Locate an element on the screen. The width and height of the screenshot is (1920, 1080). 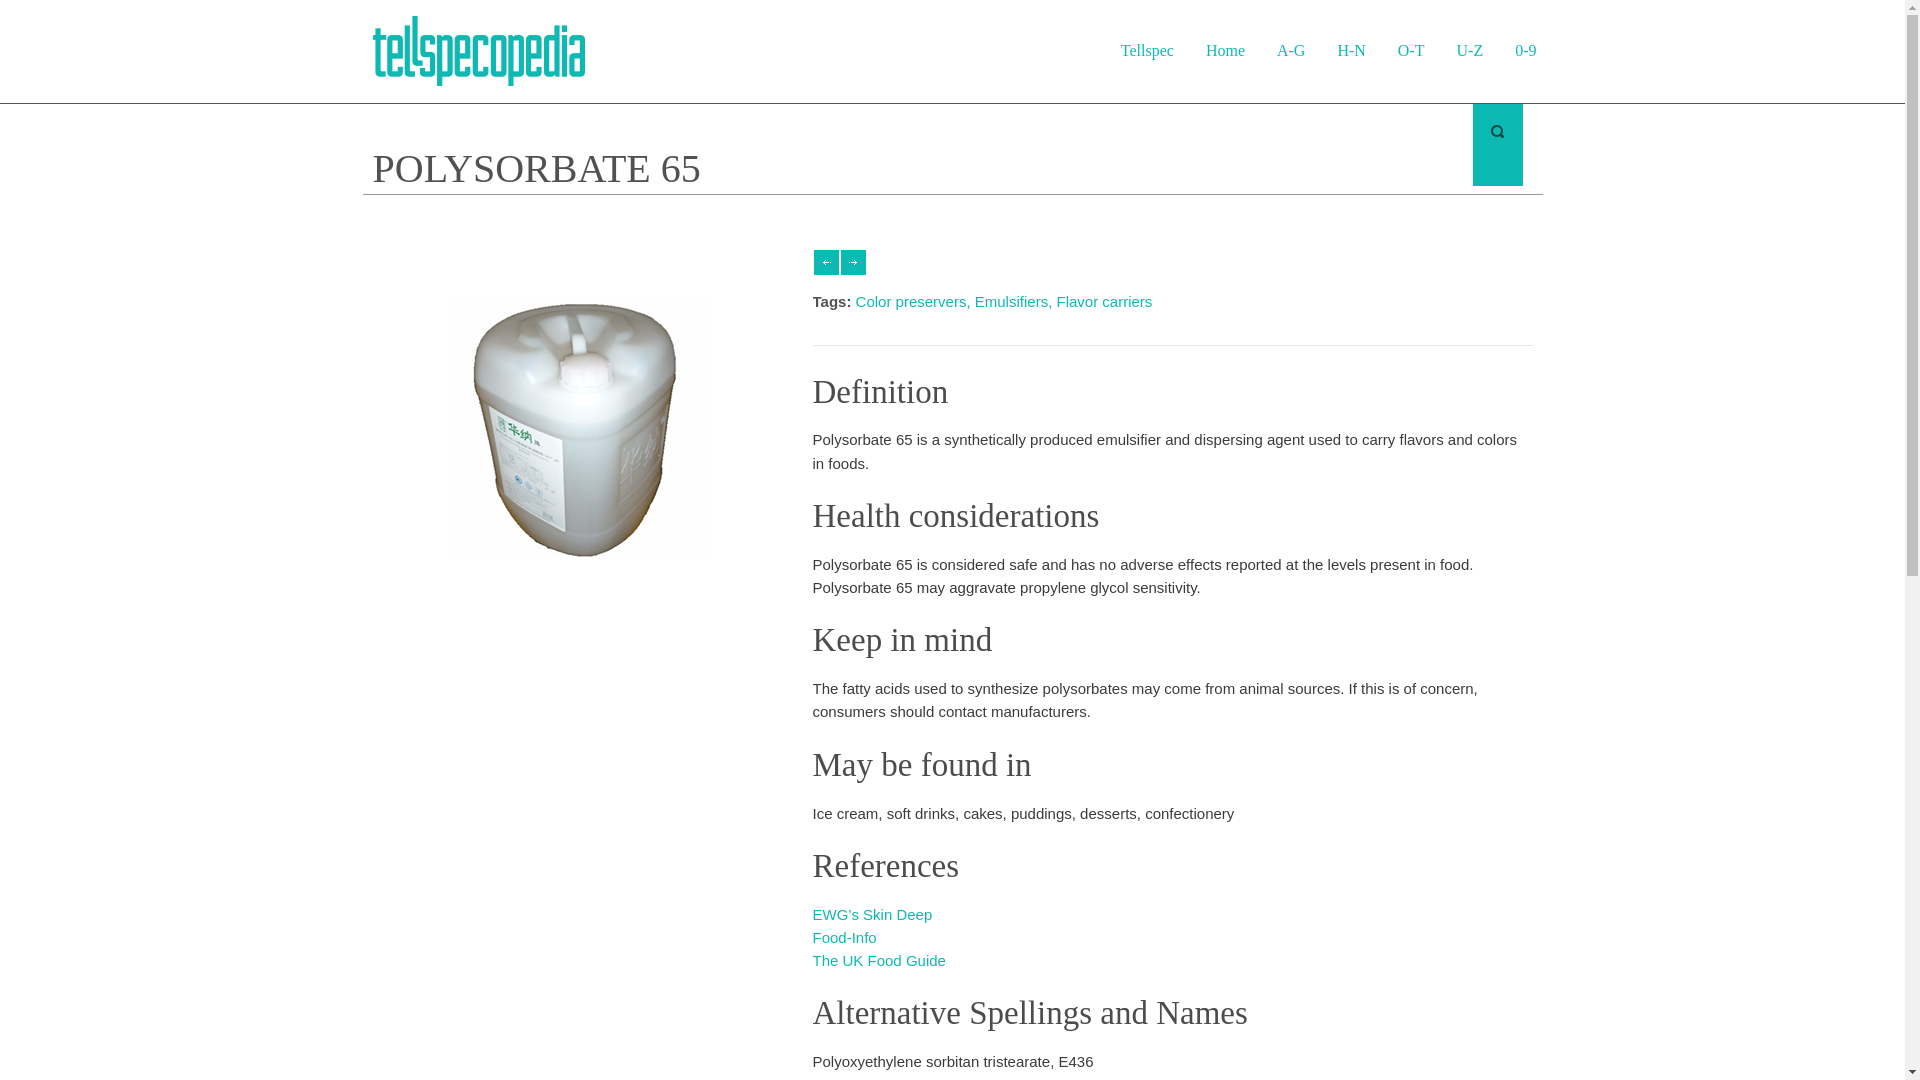
Search... is located at coordinates (1328, 144).